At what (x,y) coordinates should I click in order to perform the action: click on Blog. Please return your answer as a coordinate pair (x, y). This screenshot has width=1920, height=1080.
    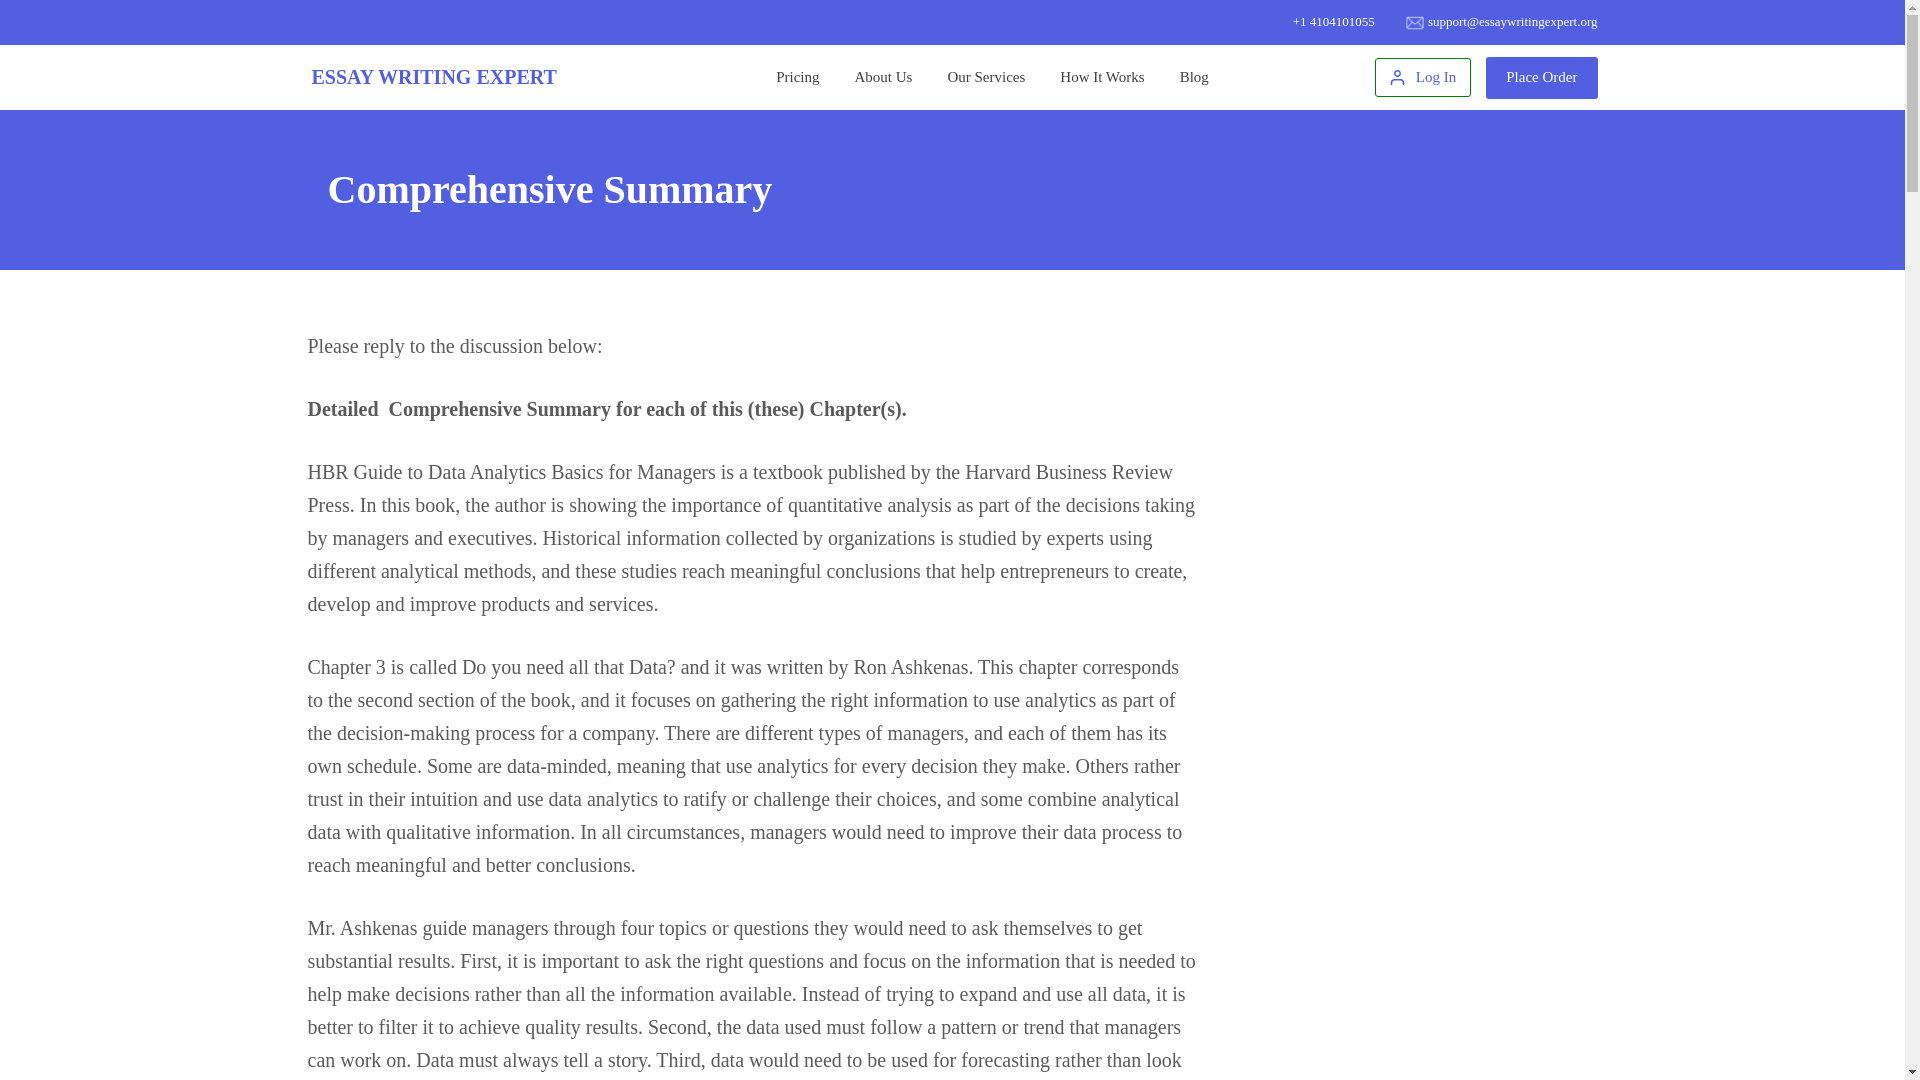
    Looking at the image, I should click on (1194, 76).